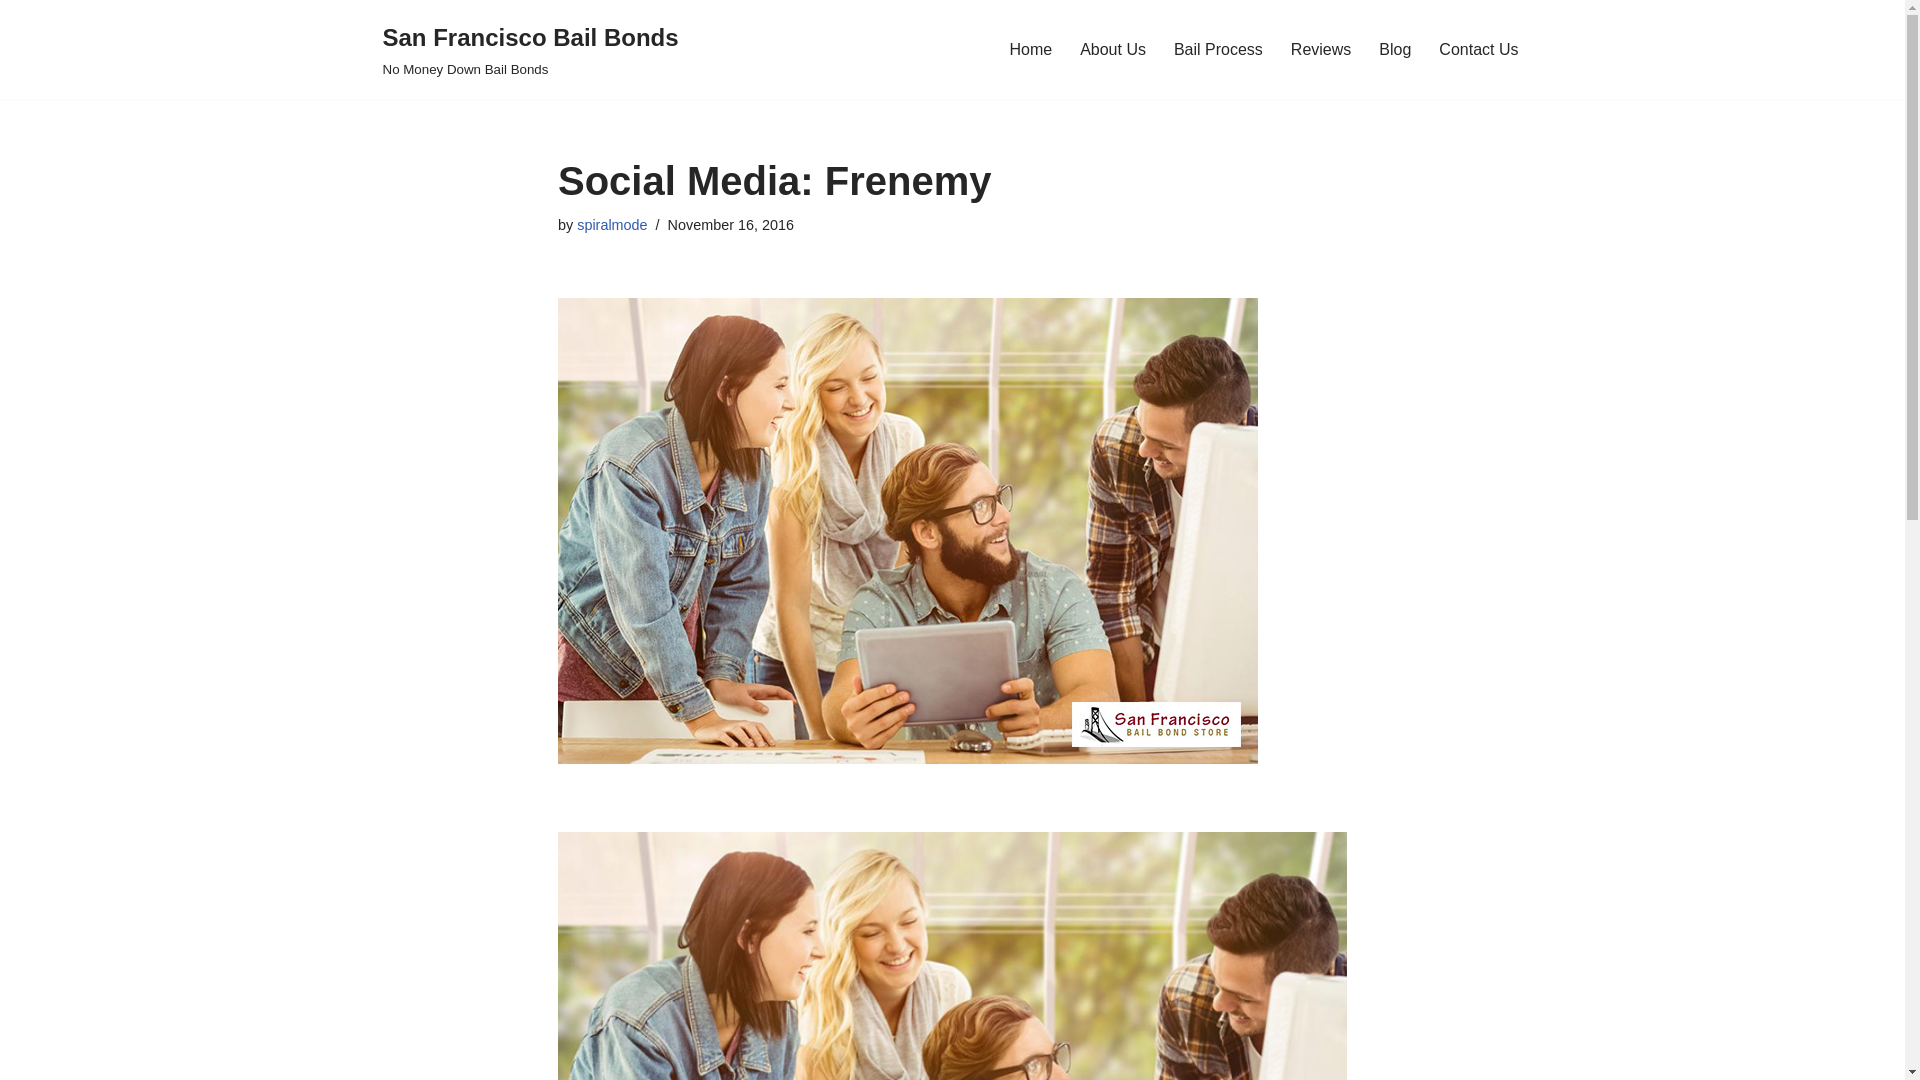 This screenshot has height=1080, width=1920. I want to click on Reviews, so click(530, 50).